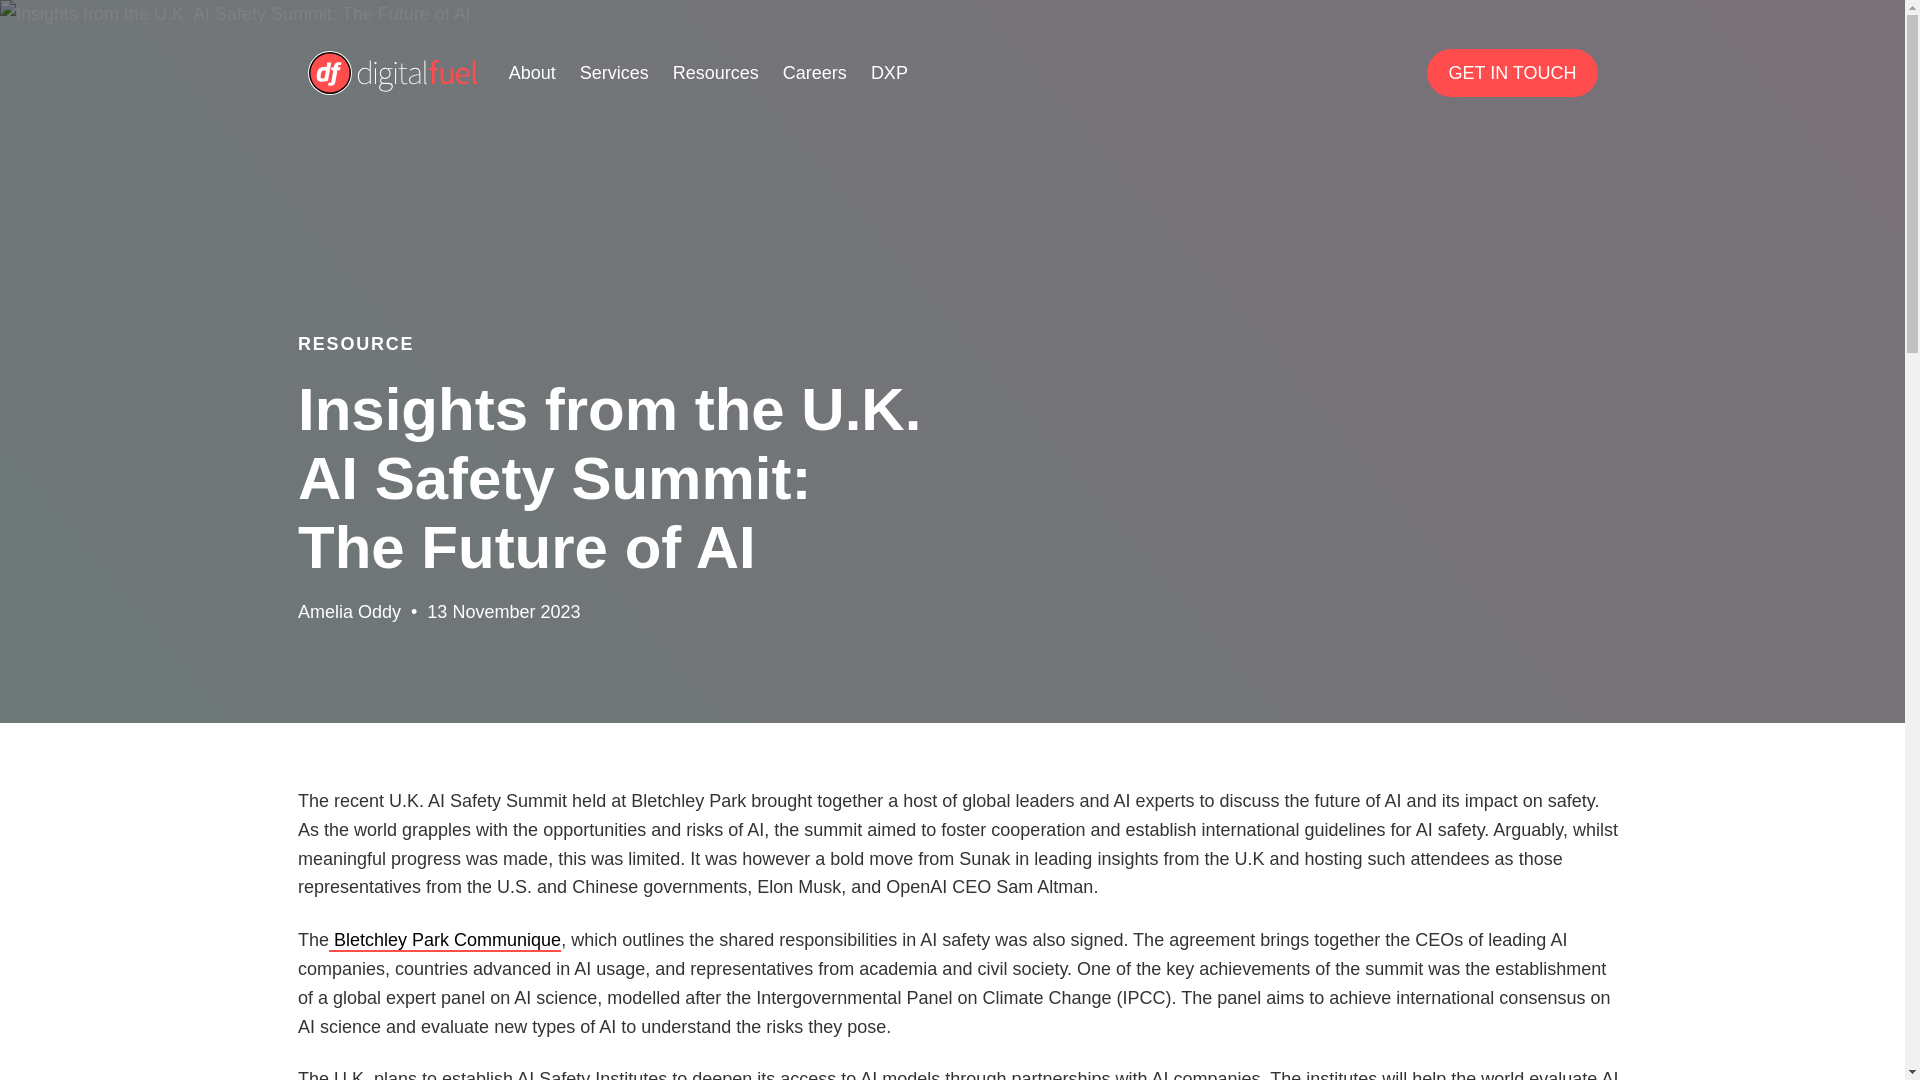 This screenshot has width=1920, height=1080. What do you see at coordinates (614, 72) in the screenshot?
I see `Services` at bounding box center [614, 72].